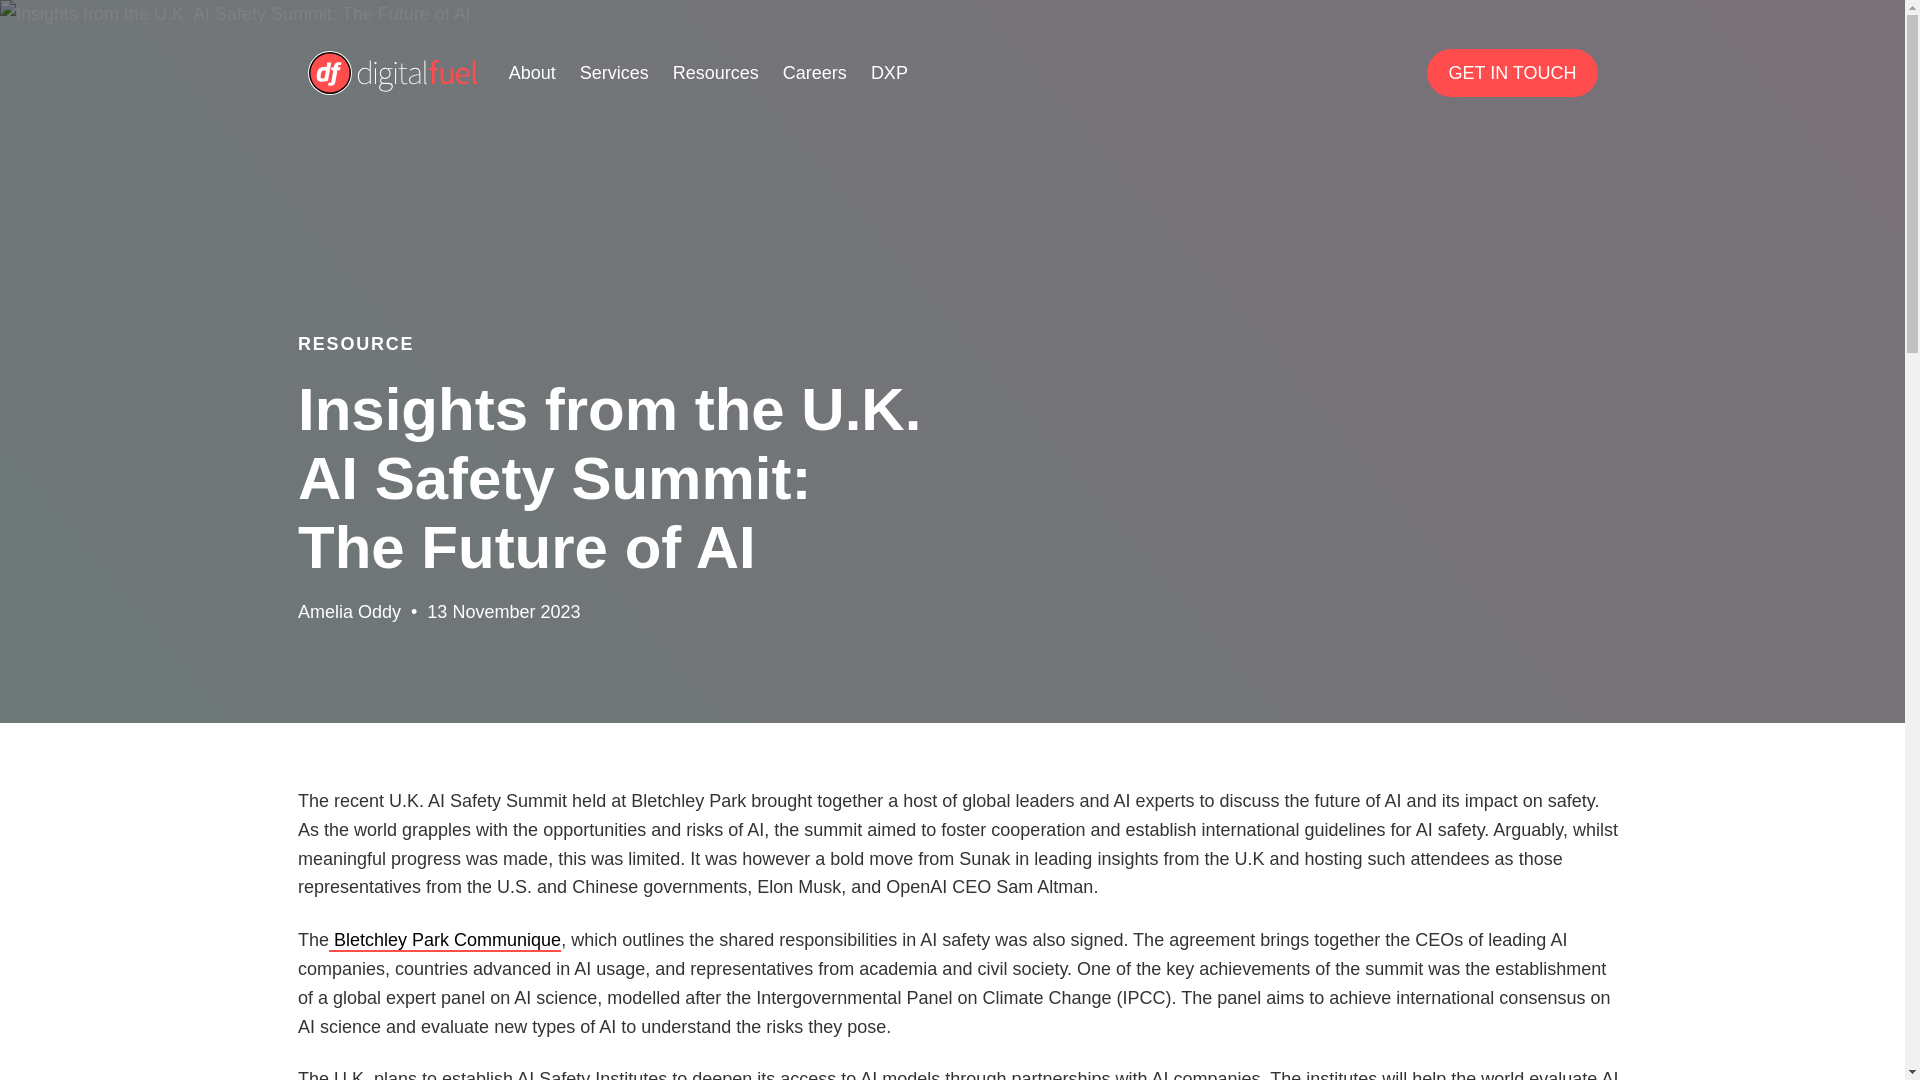 This screenshot has width=1920, height=1080. What do you see at coordinates (614, 72) in the screenshot?
I see `Services` at bounding box center [614, 72].